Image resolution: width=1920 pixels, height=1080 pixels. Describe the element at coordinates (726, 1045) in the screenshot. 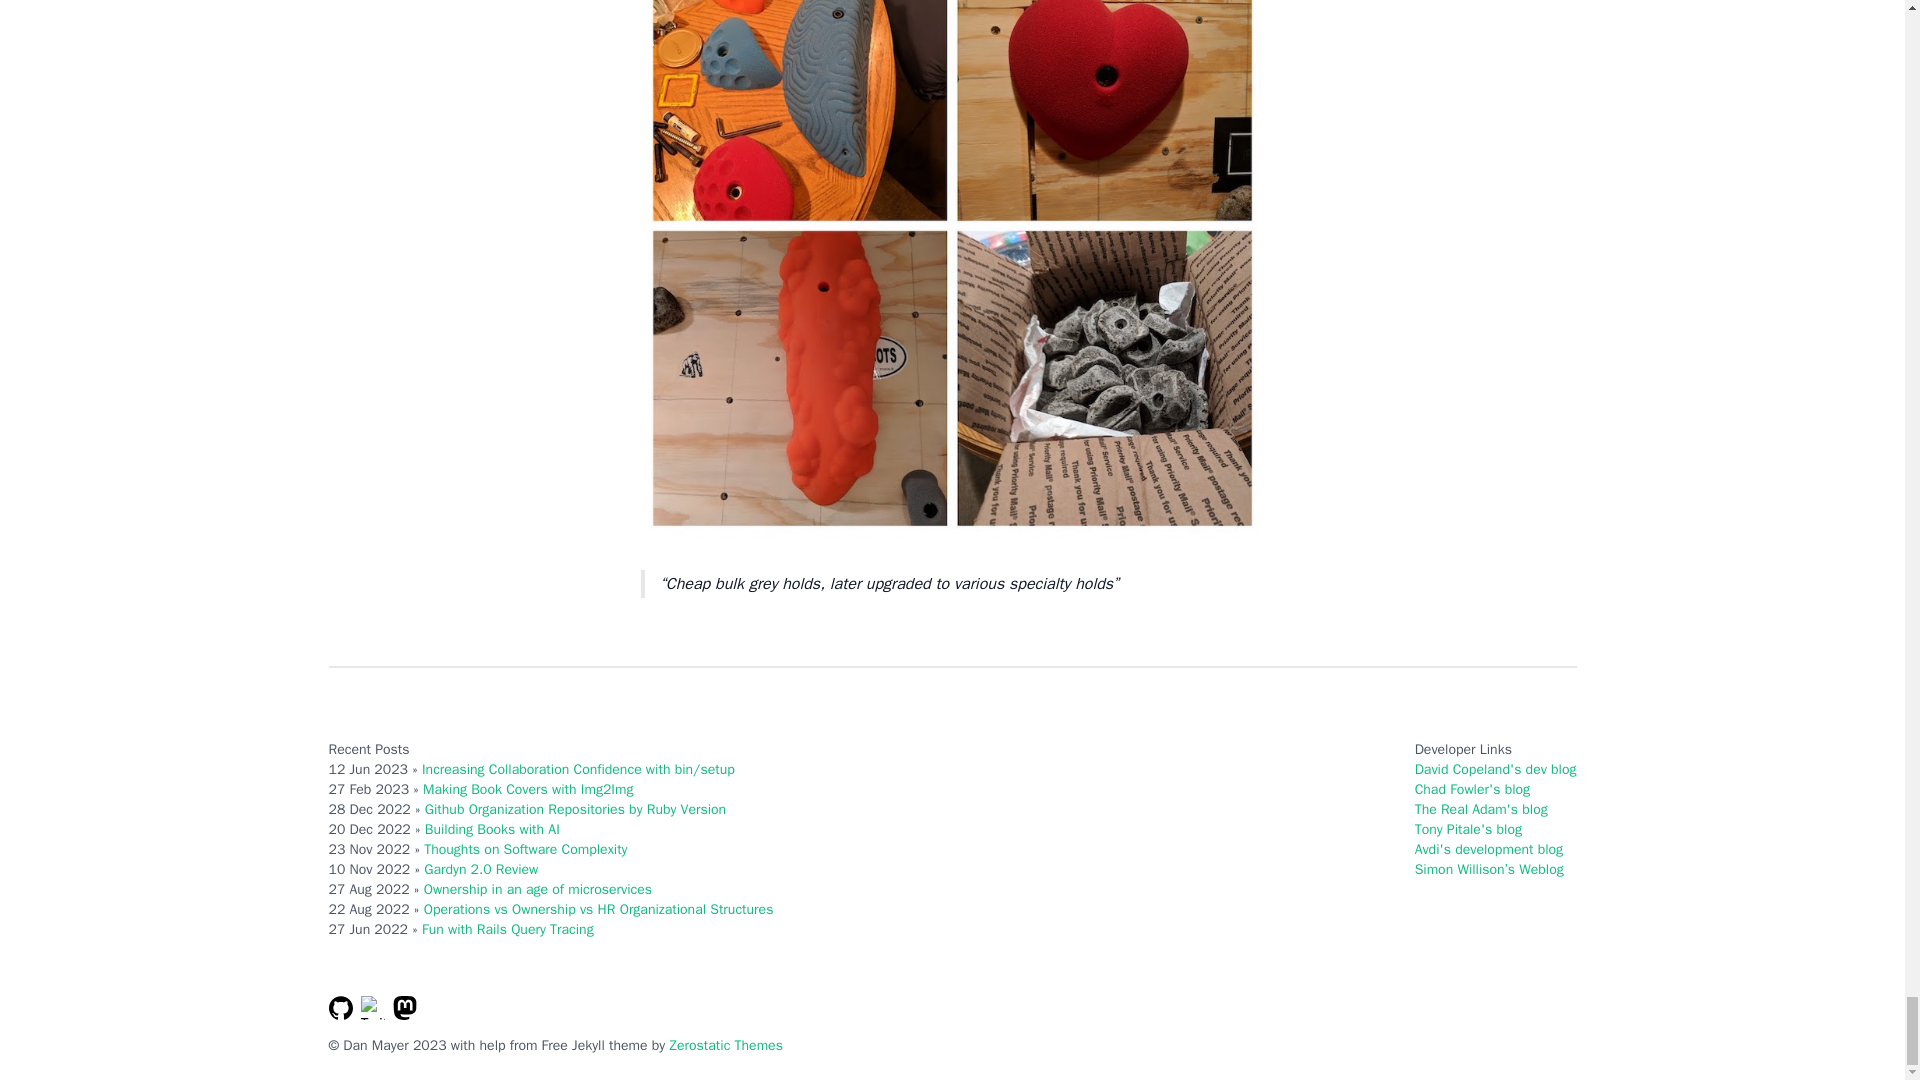

I see `Zerostatic Themes` at that location.